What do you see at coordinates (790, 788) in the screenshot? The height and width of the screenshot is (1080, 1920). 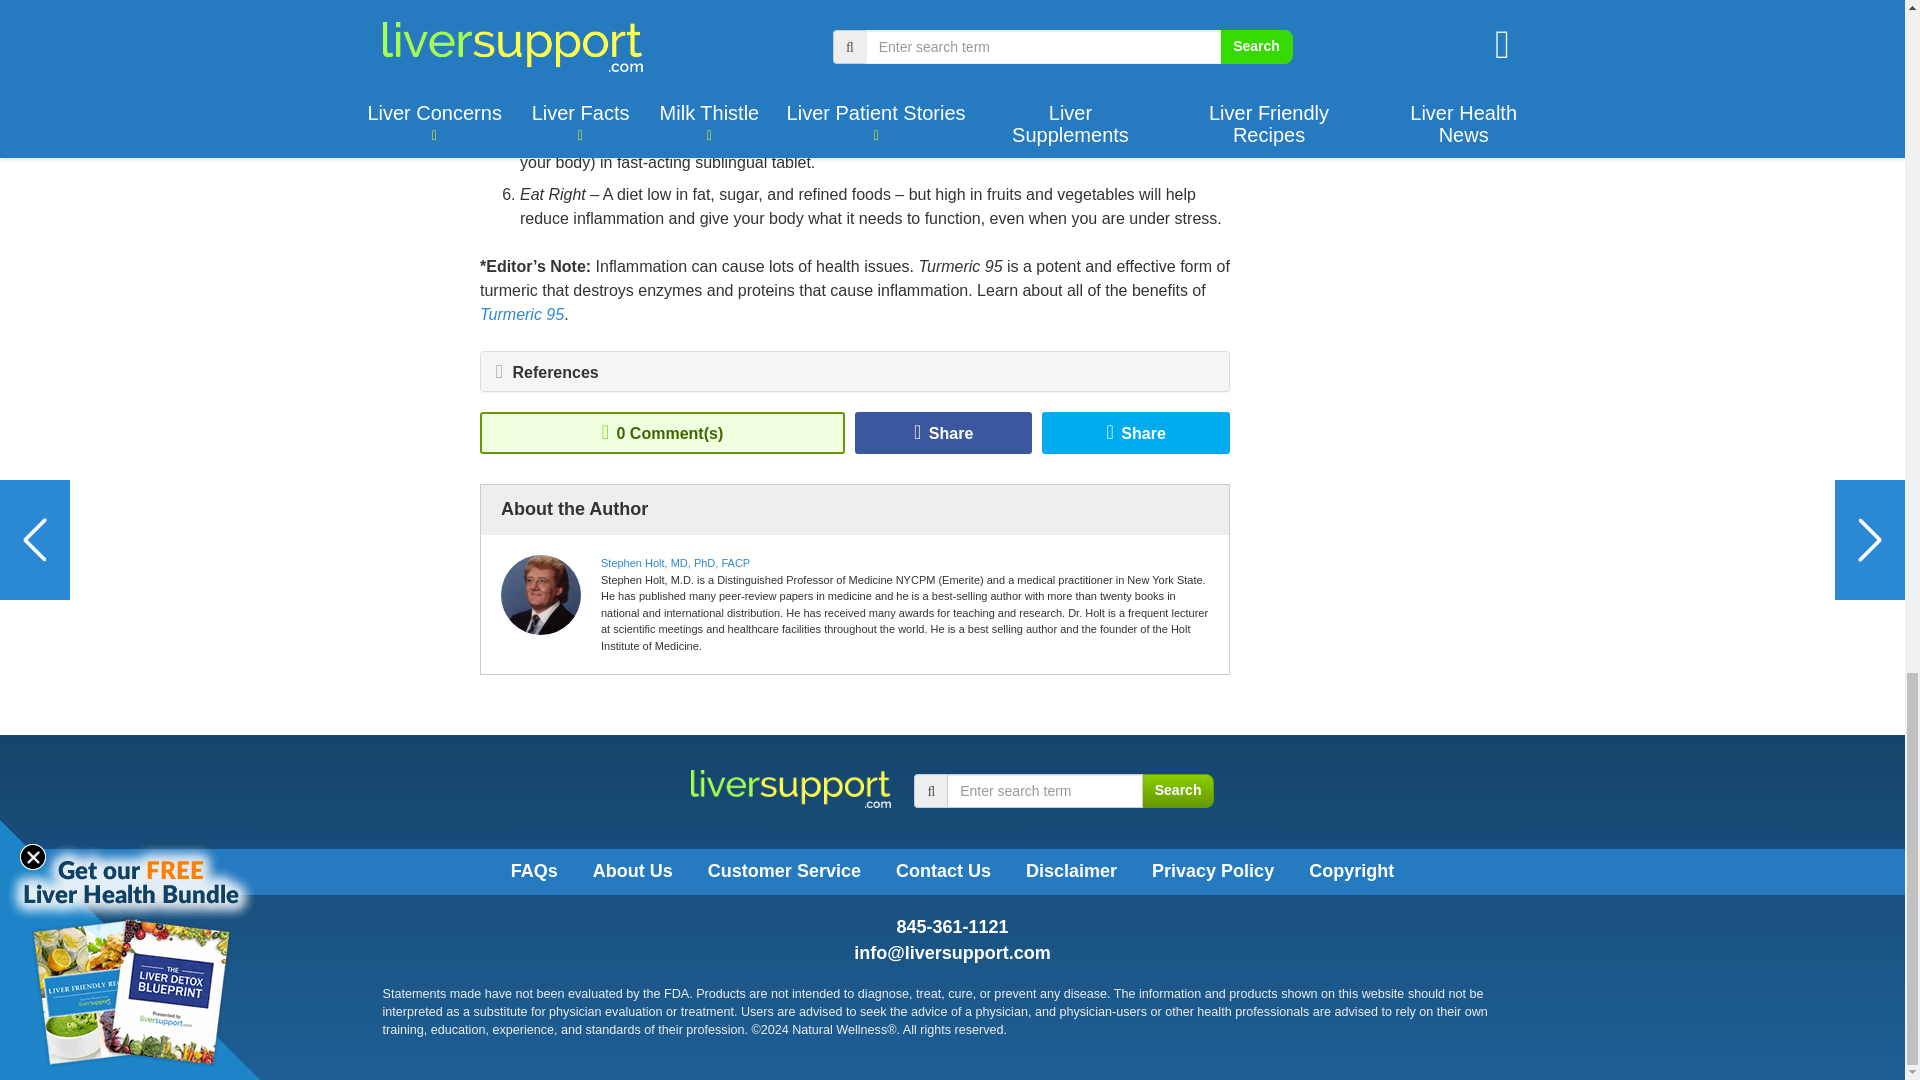 I see `LiverSupport` at bounding box center [790, 788].